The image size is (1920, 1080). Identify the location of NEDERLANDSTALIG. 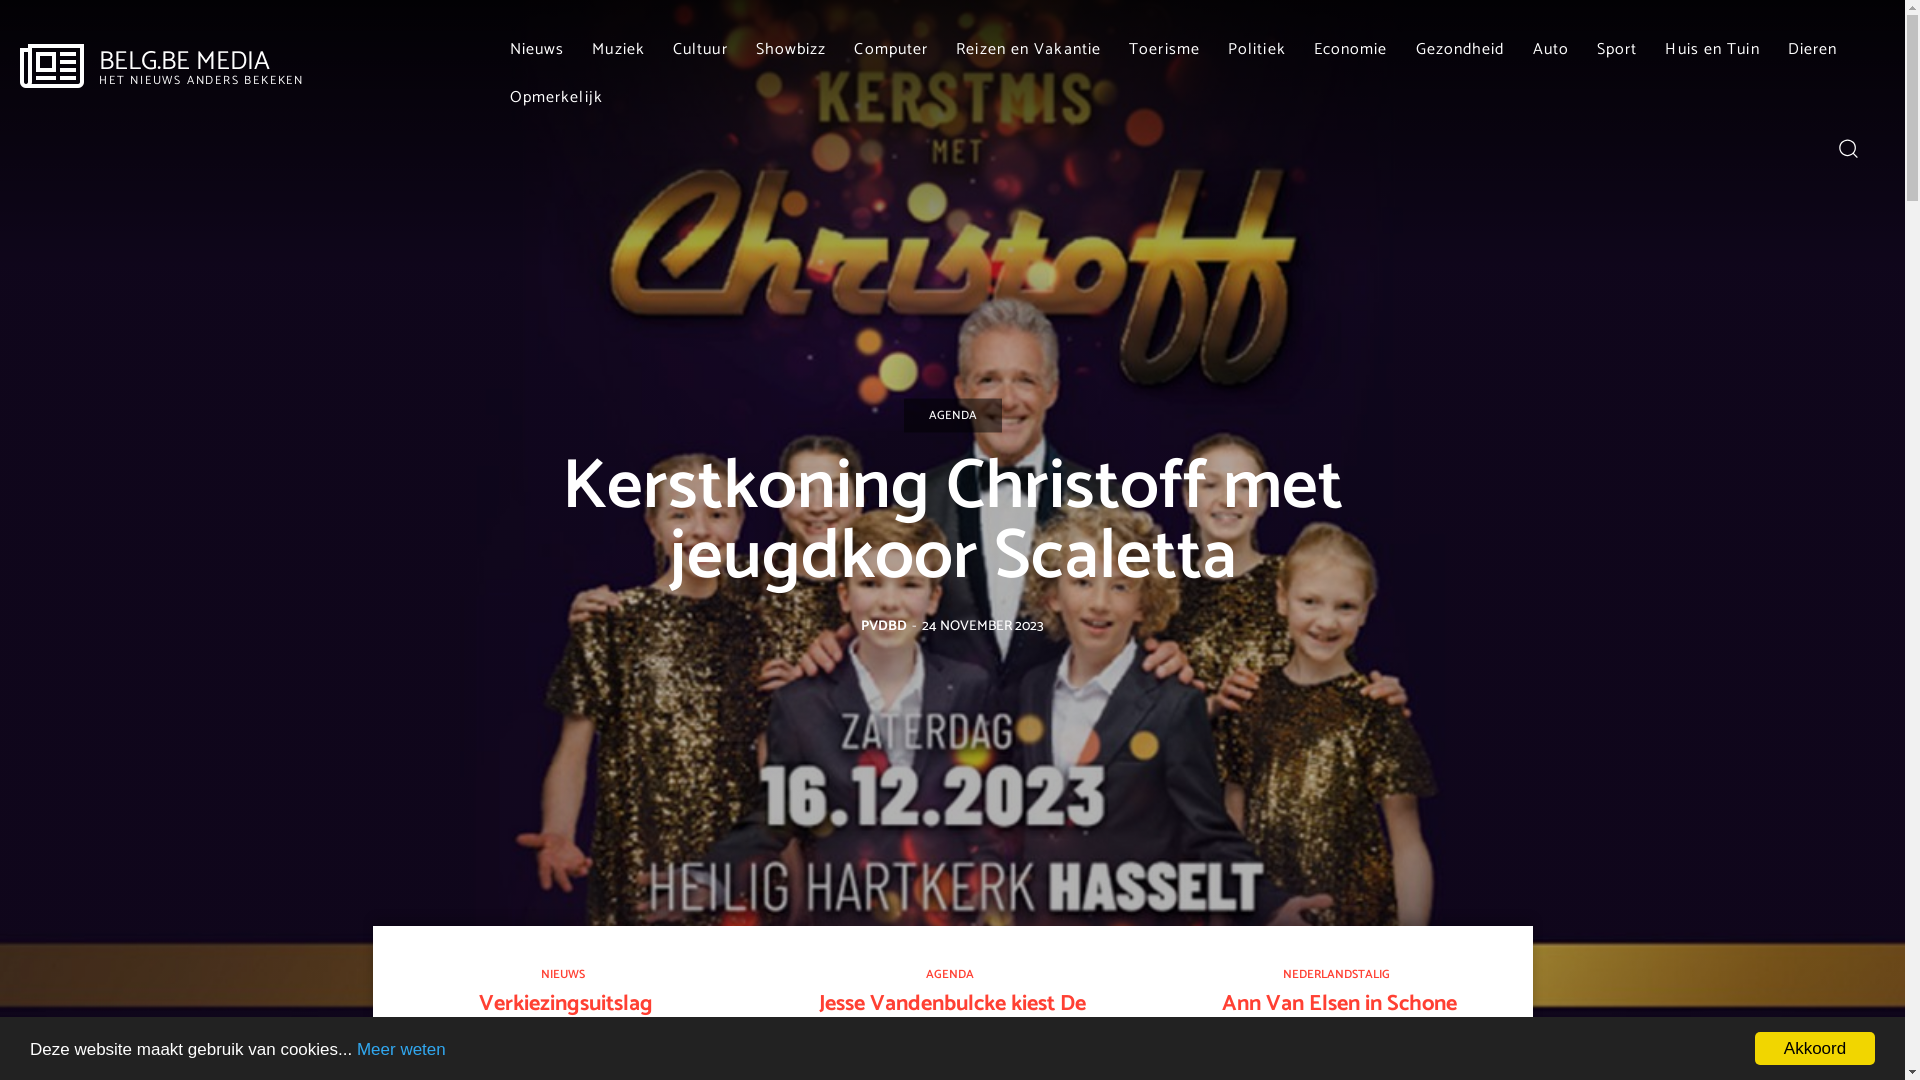
(1336, 976).